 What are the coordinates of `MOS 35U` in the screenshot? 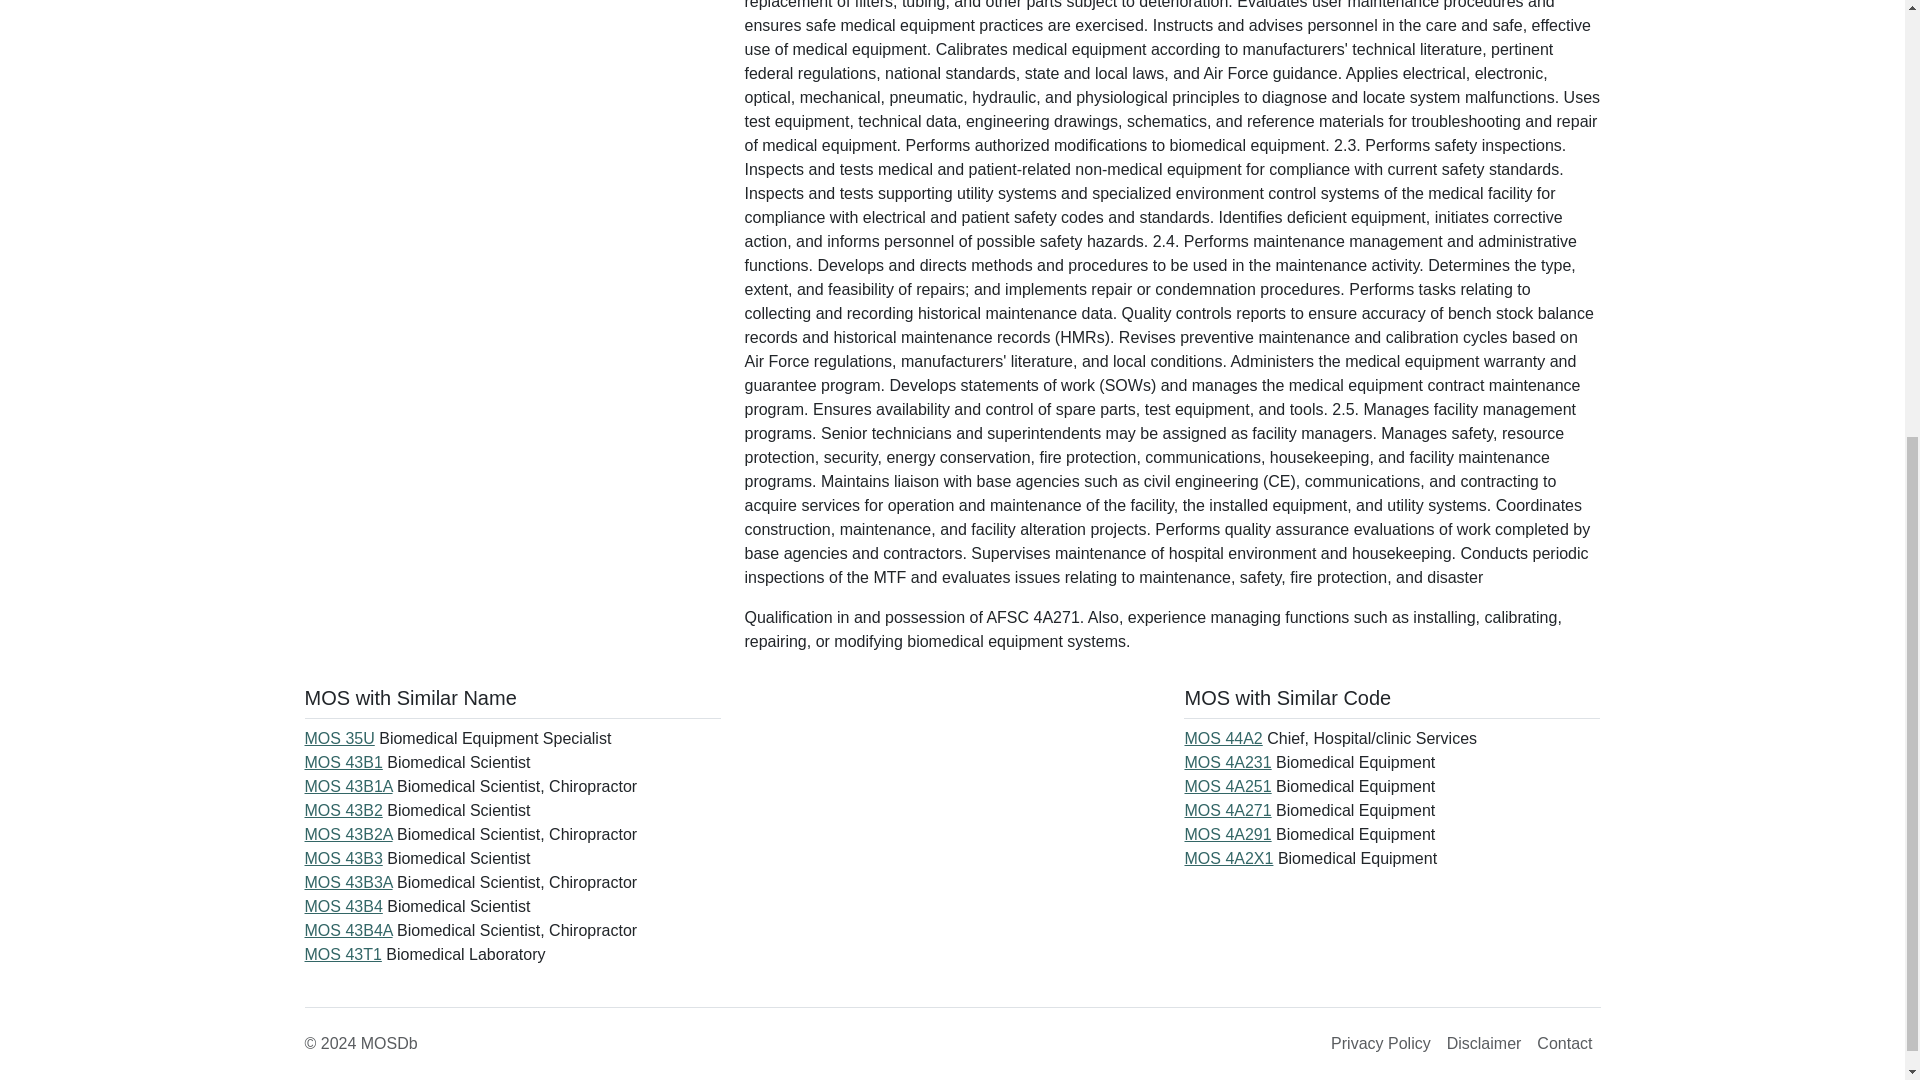 It's located at (340, 738).